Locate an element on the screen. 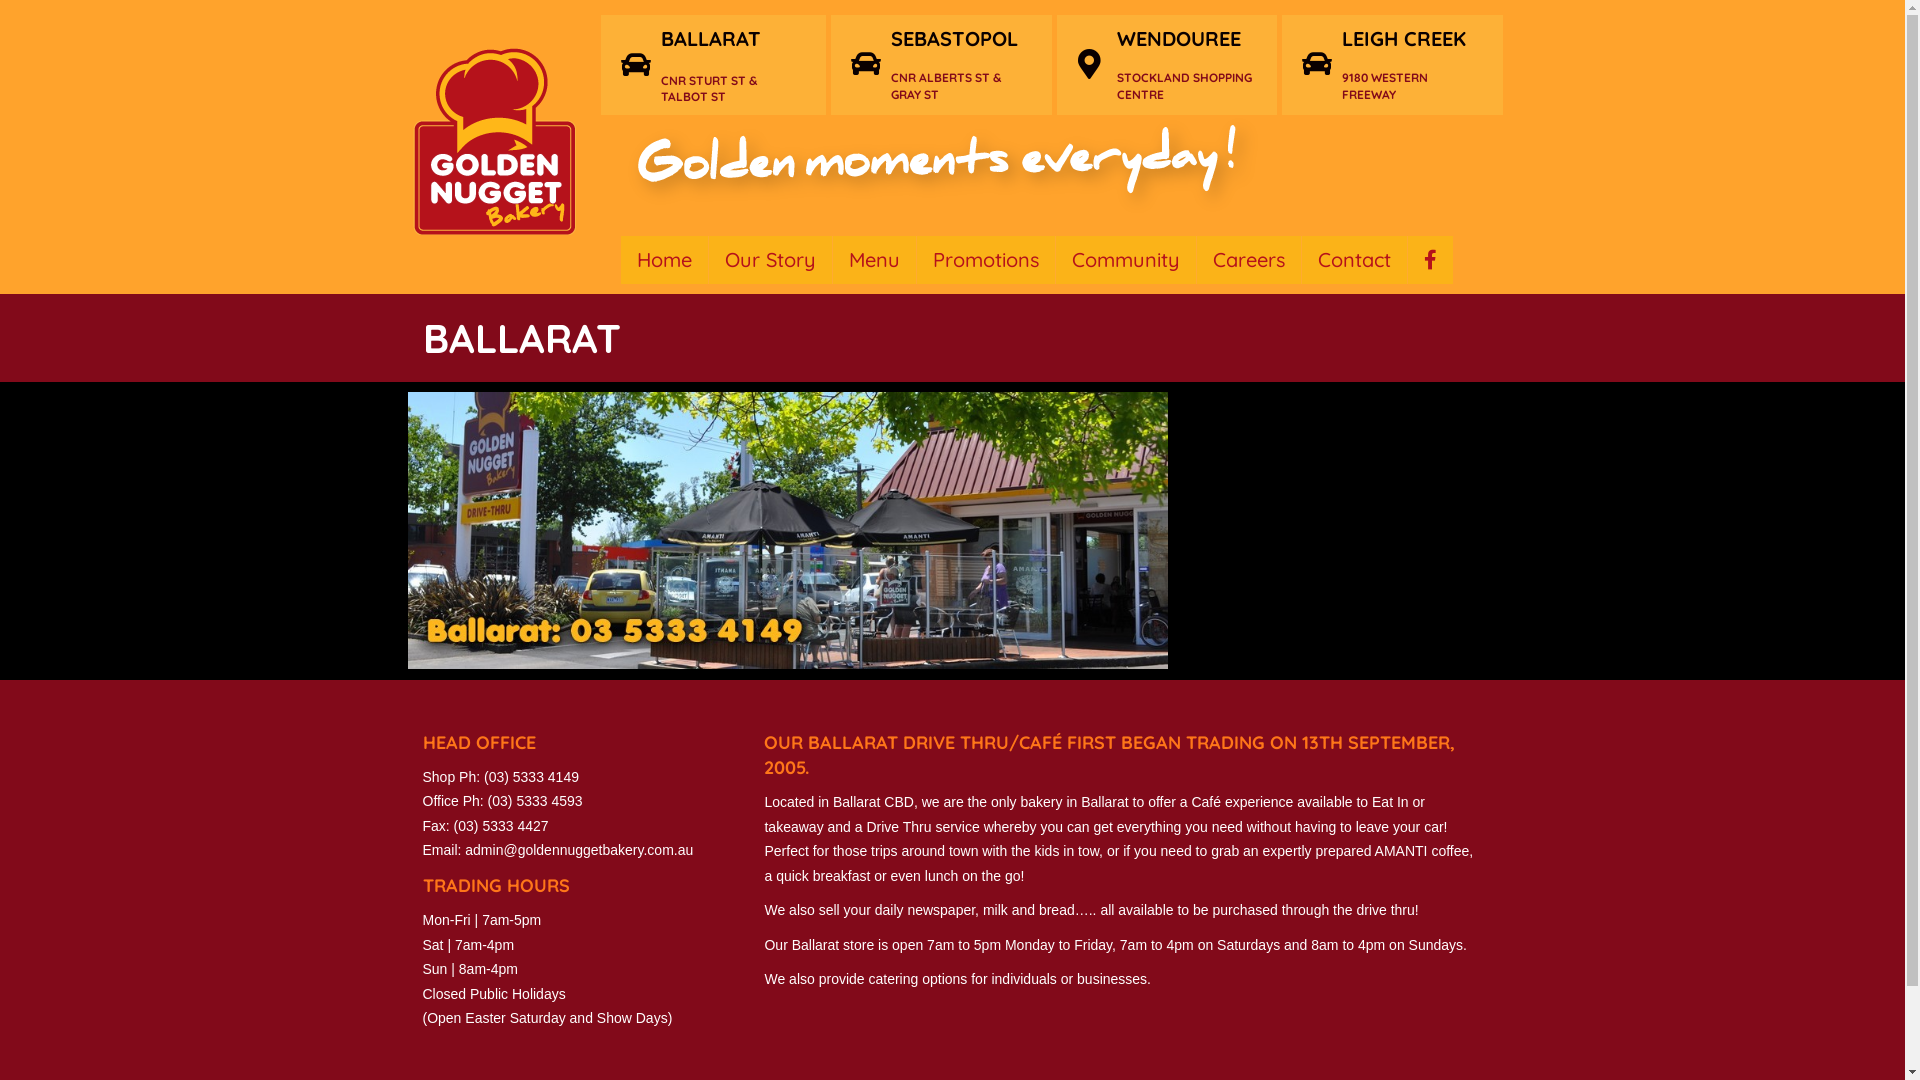 The height and width of the screenshot is (1080, 1920). WENDOUREE

STOCKLAND SHOPPING CENTRE is located at coordinates (1186, 64).